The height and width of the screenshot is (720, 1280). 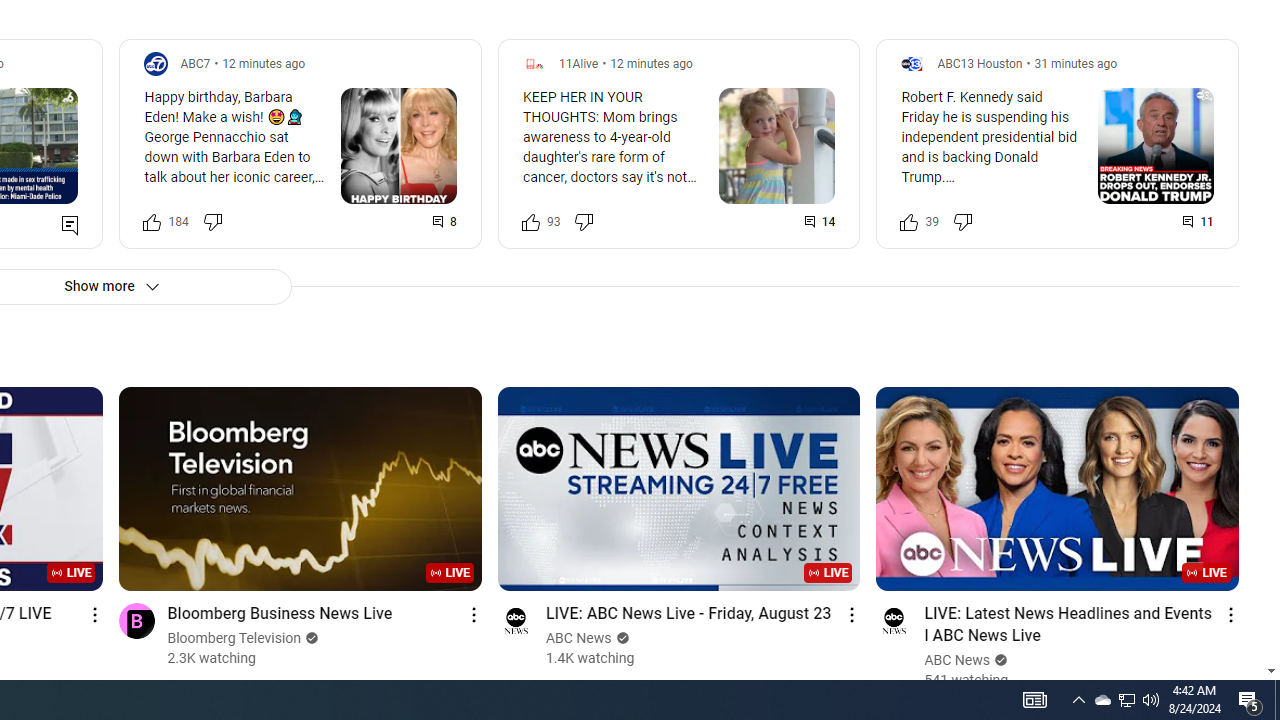 What do you see at coordinates (909, 222) in the screenshot?
I see `Like this post along with 39 other people` at bounding box center [909, 222].